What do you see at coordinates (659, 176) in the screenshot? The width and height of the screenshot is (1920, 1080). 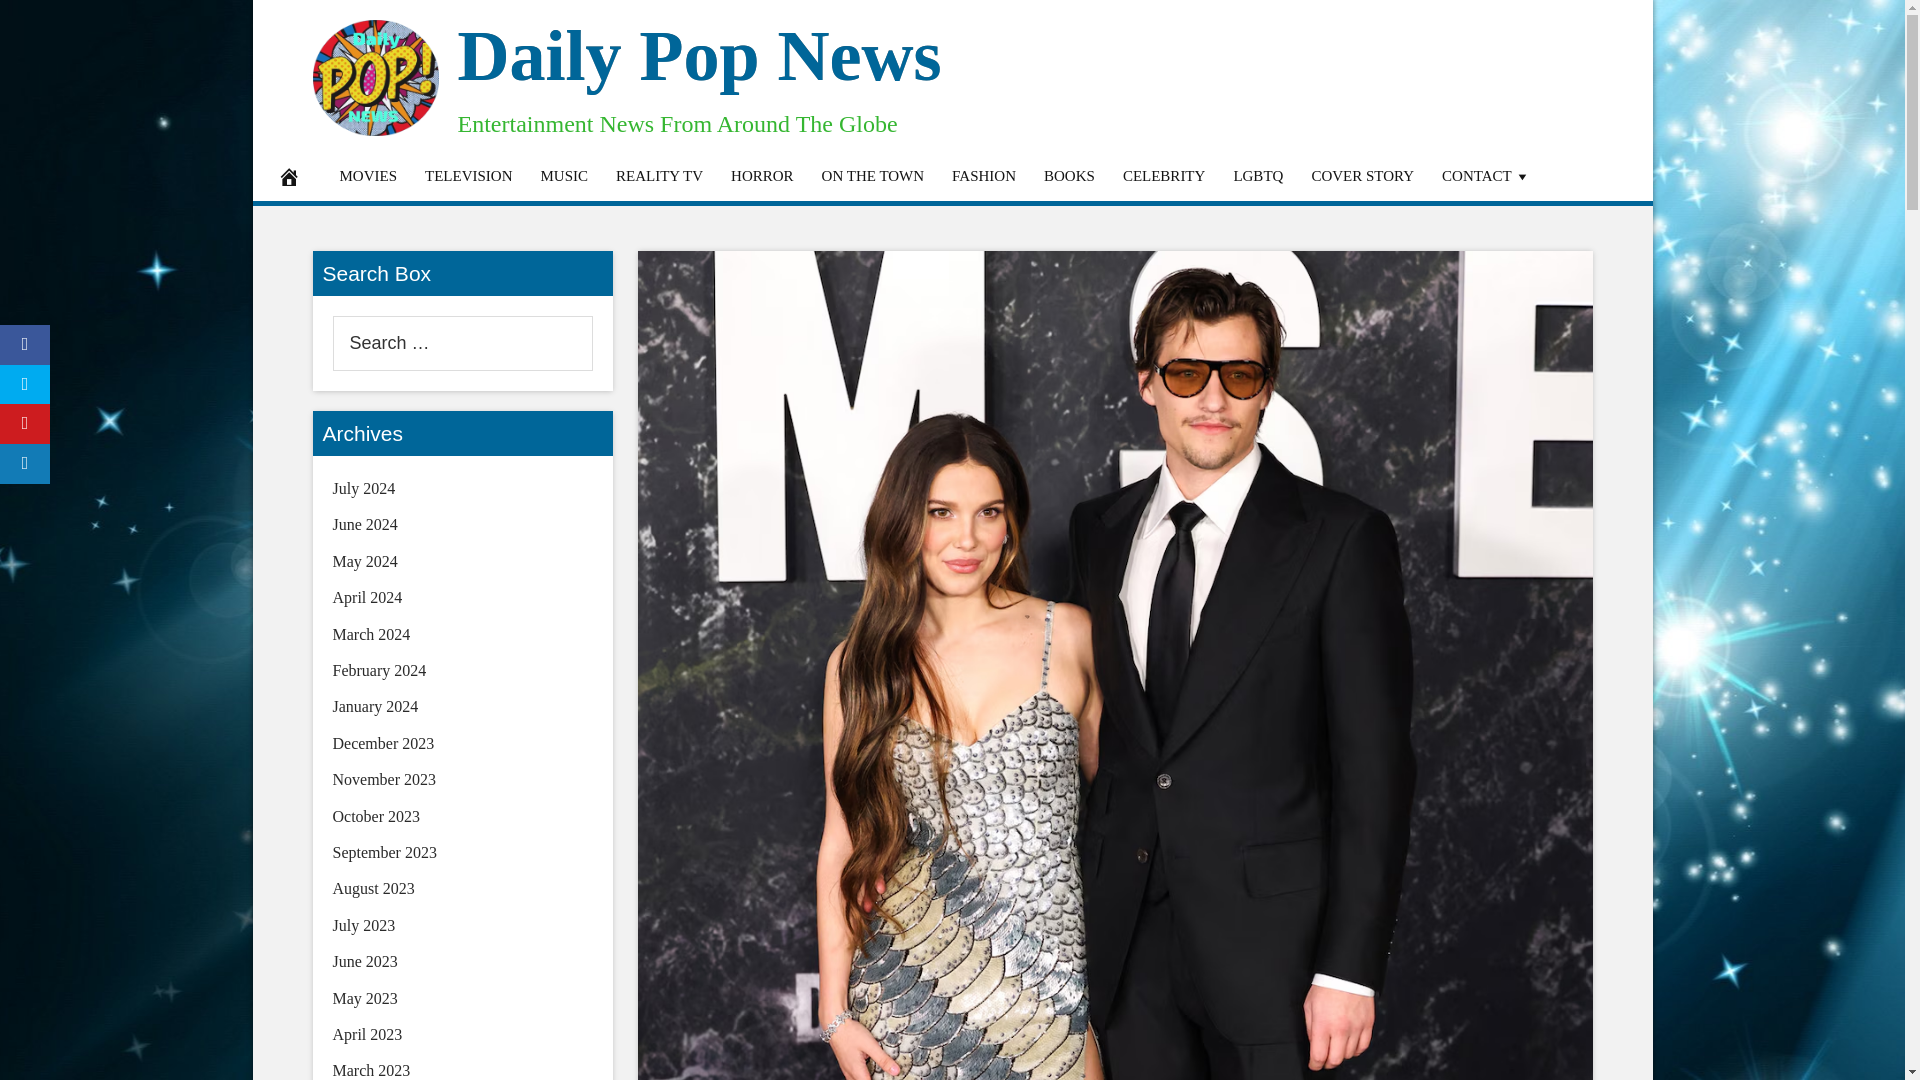 I see `REALITY TV` at bounding box center [659, 176].